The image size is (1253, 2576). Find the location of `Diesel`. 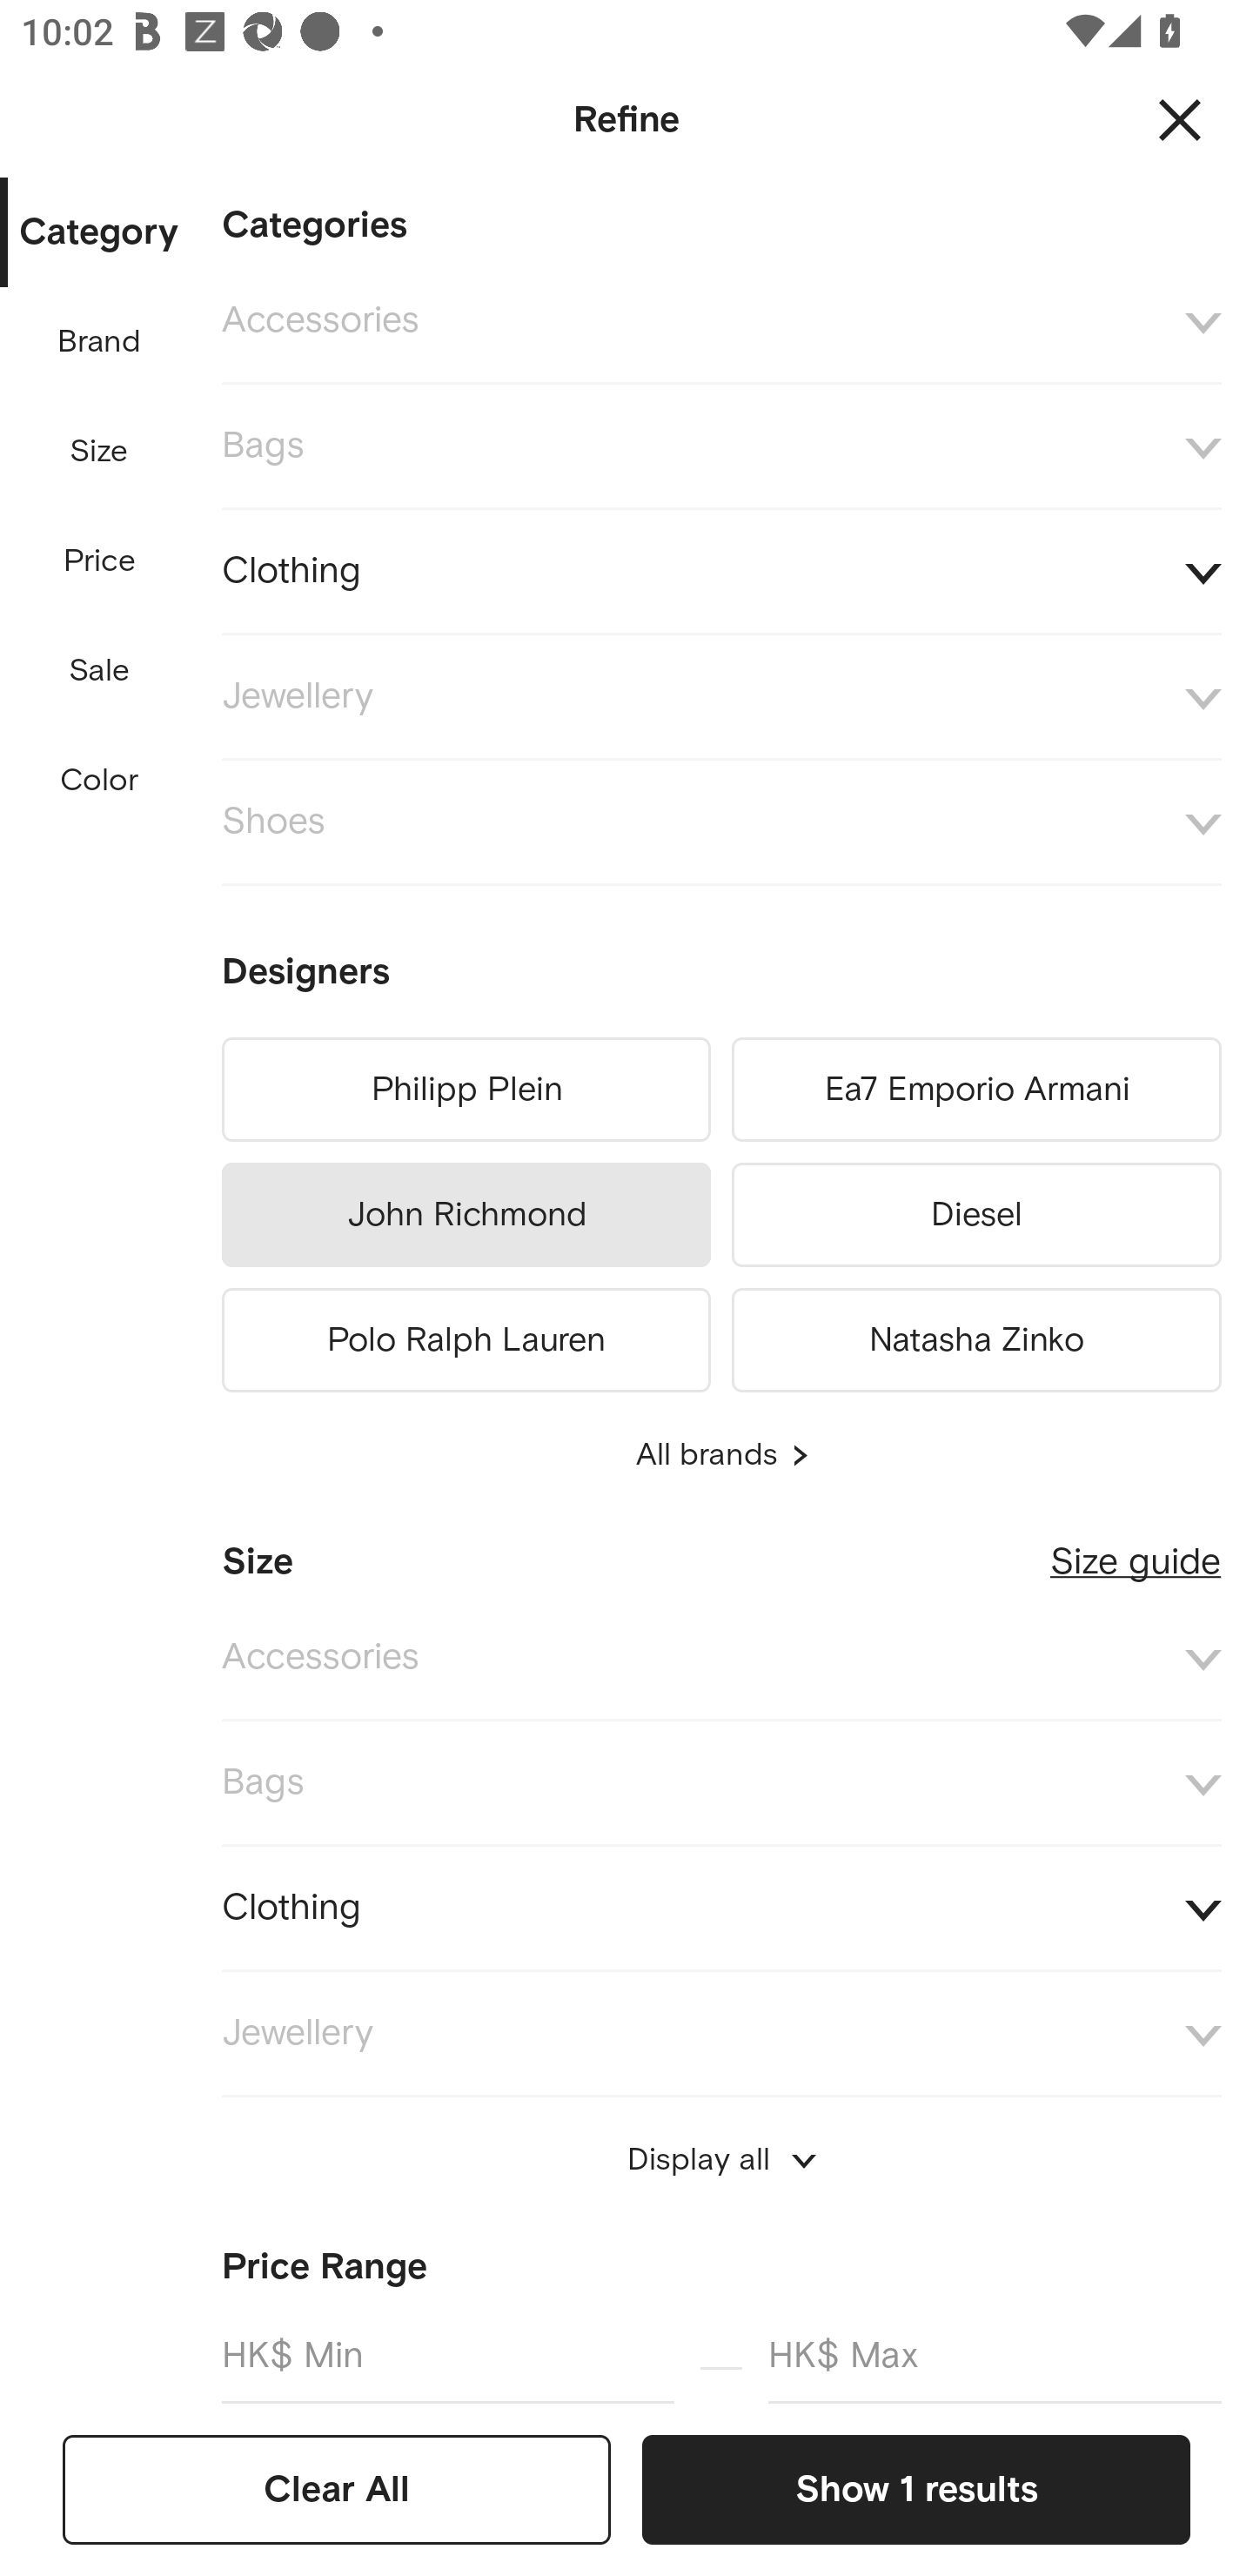

Diesel is located at coordinates (976, 1215).